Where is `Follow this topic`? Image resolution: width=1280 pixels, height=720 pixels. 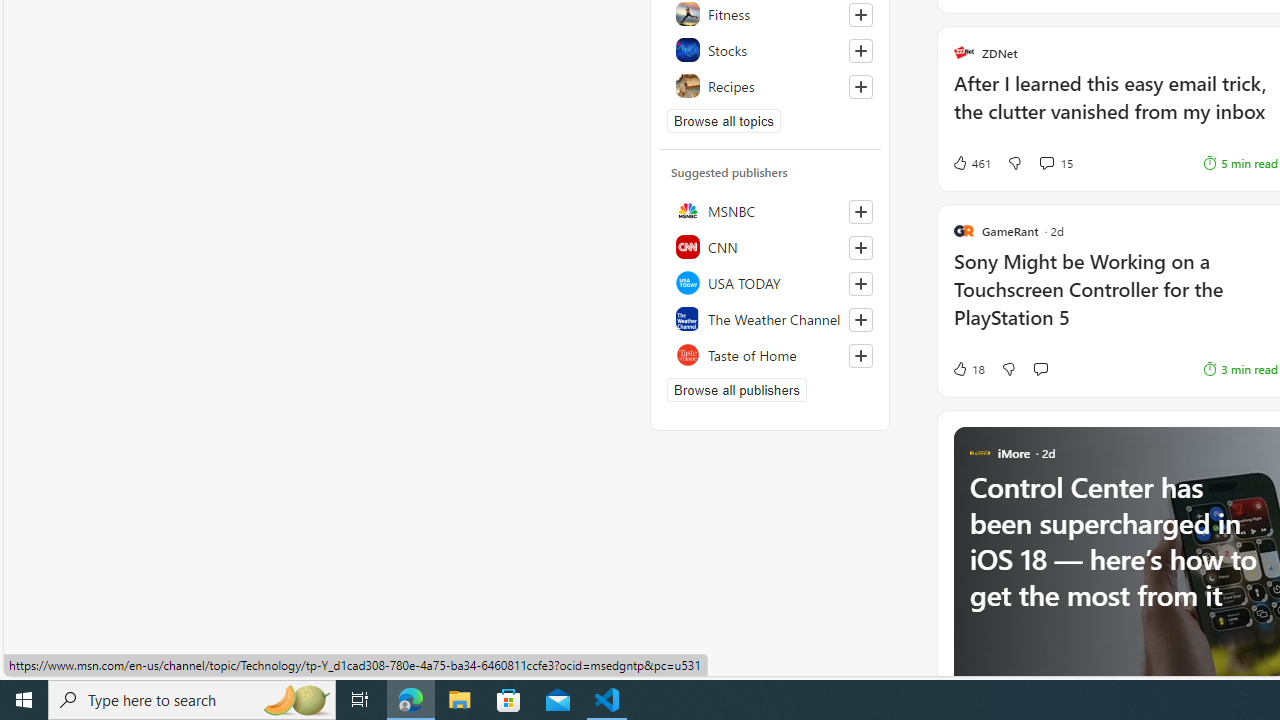 Follow this topic is located at coordinates (860, 86).